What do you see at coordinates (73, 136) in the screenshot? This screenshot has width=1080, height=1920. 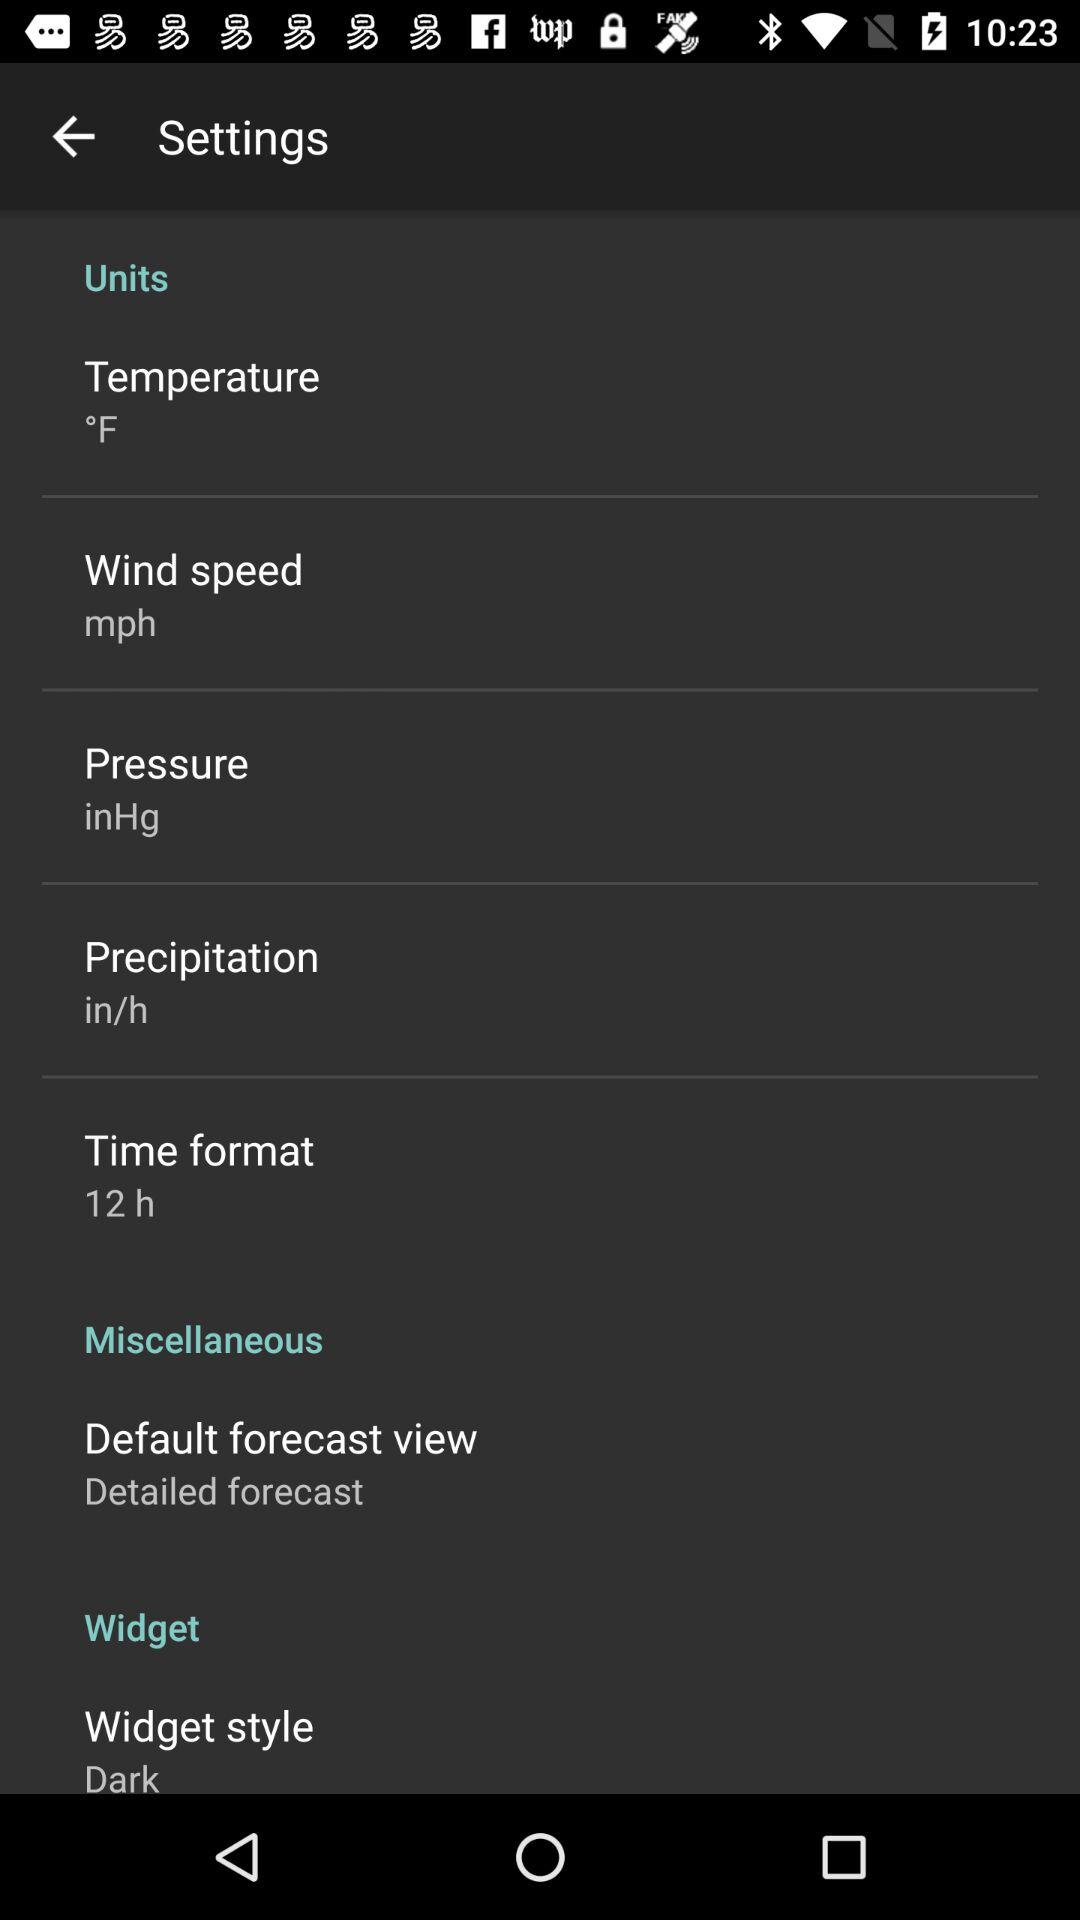 I see `launch item next to settings` at bounding box center [73, 136].